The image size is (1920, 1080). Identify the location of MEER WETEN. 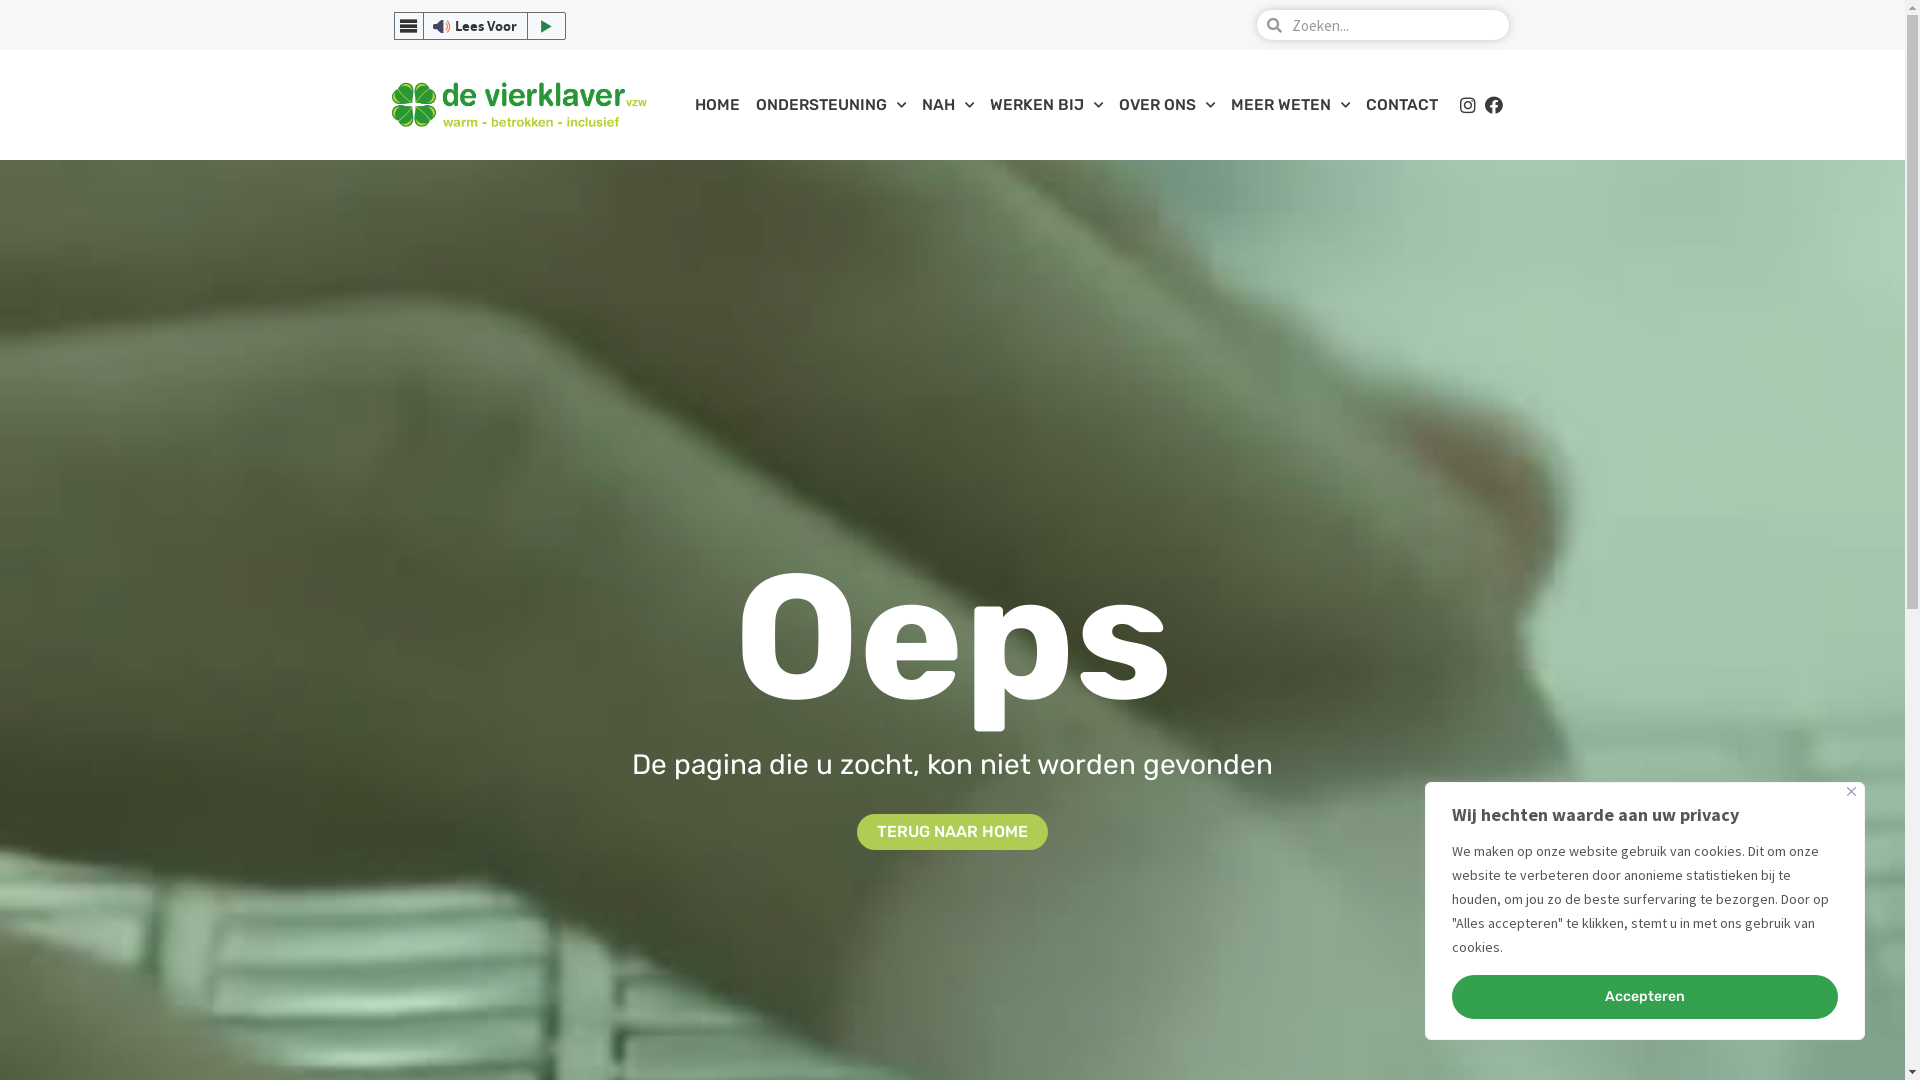
(1290, 105).